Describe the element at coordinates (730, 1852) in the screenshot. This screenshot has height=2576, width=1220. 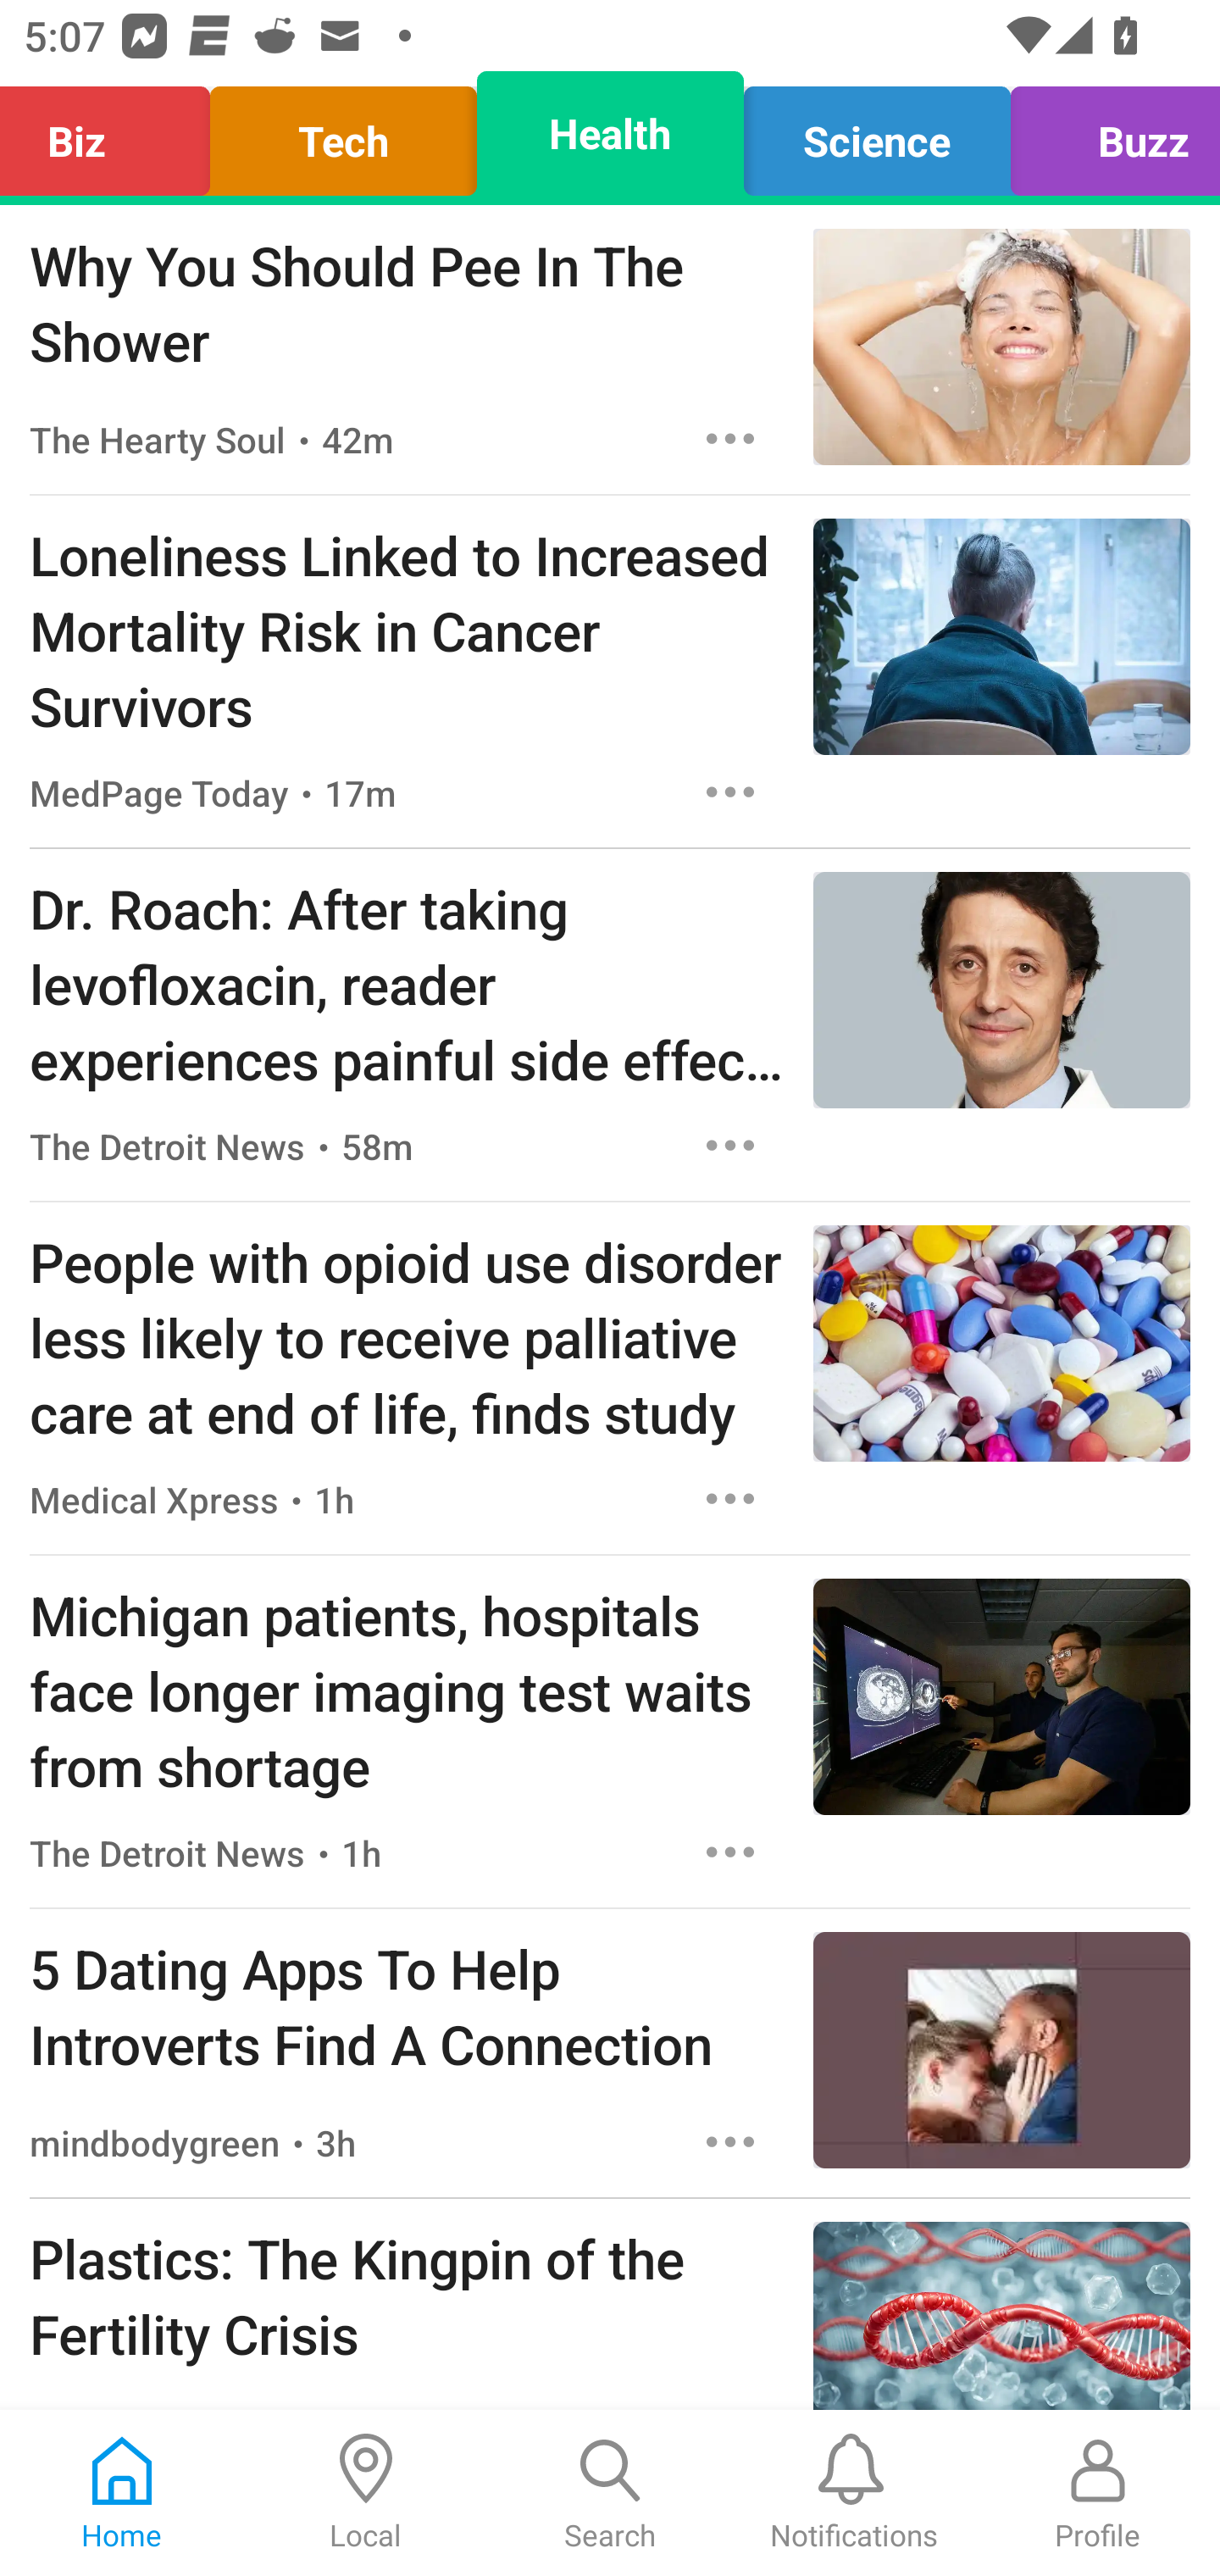
I see `Options` at that location.